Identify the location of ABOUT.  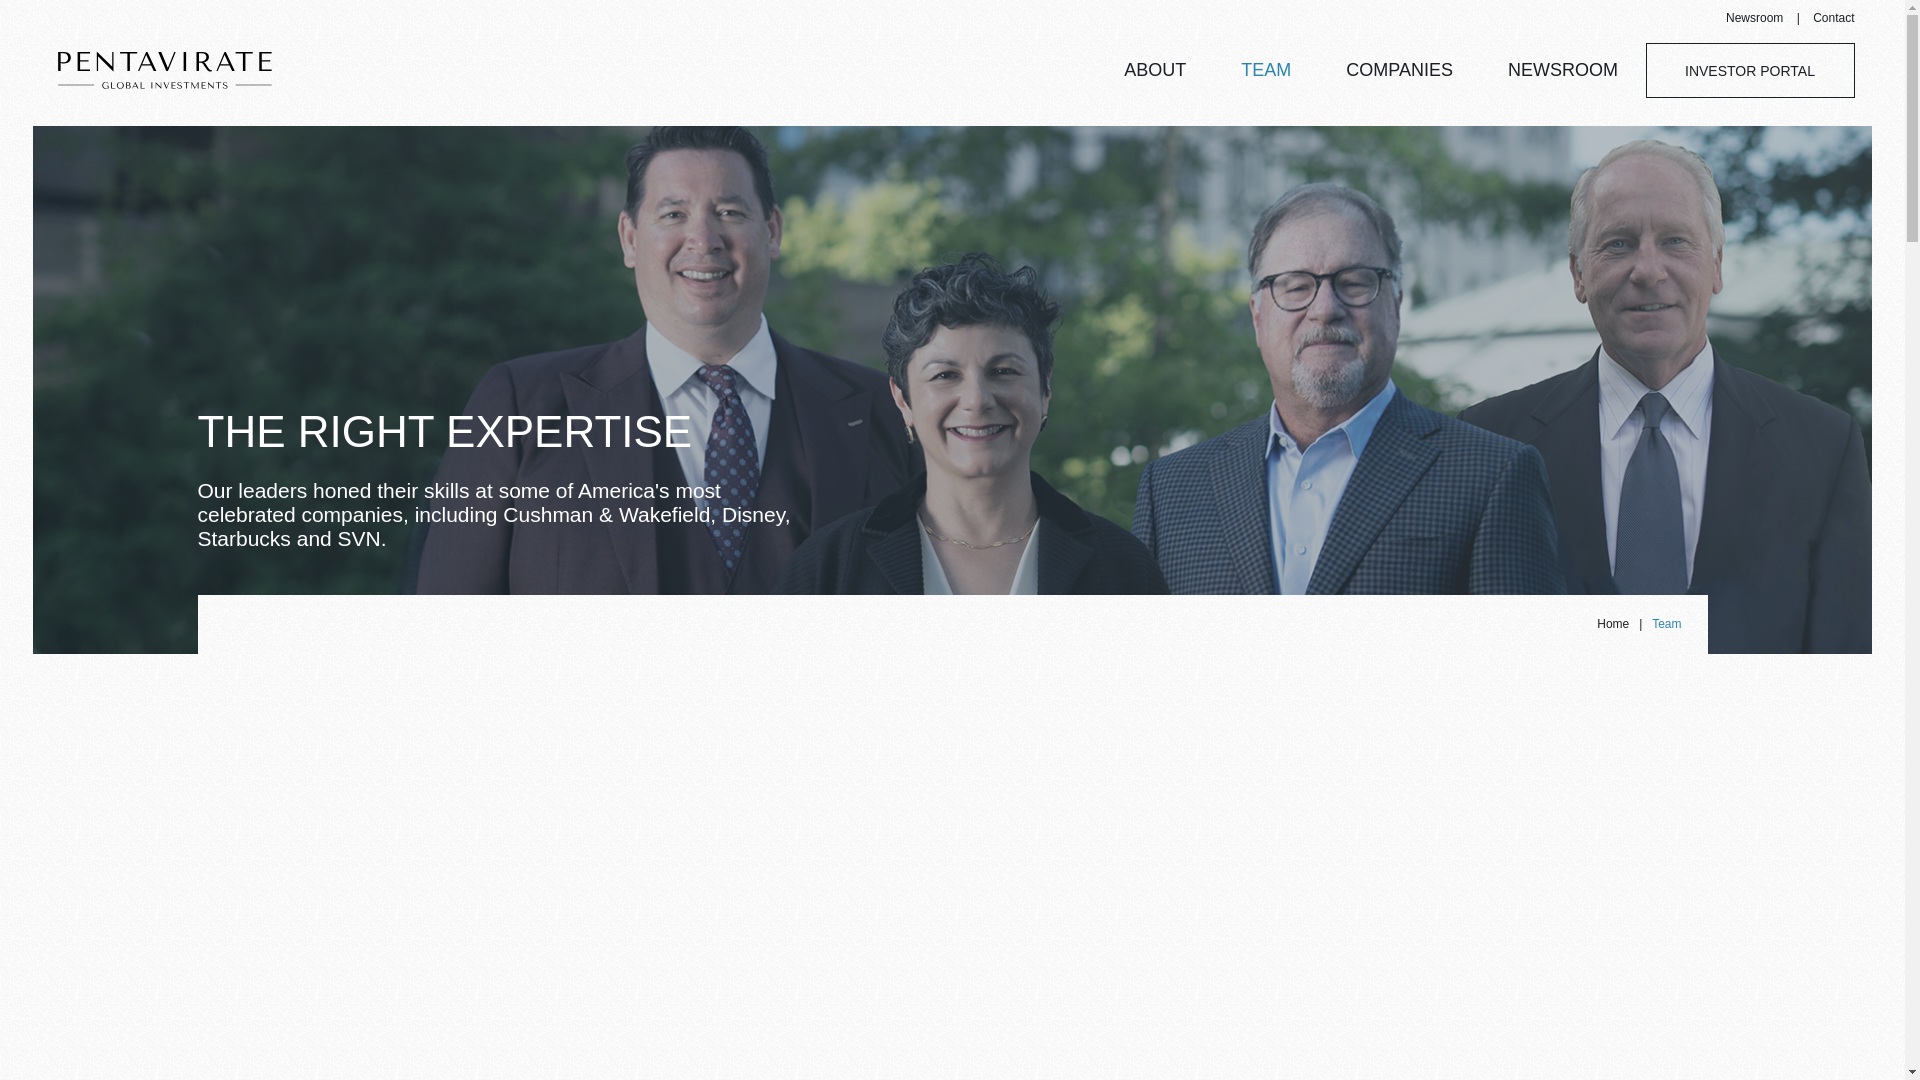
(1154, 70).